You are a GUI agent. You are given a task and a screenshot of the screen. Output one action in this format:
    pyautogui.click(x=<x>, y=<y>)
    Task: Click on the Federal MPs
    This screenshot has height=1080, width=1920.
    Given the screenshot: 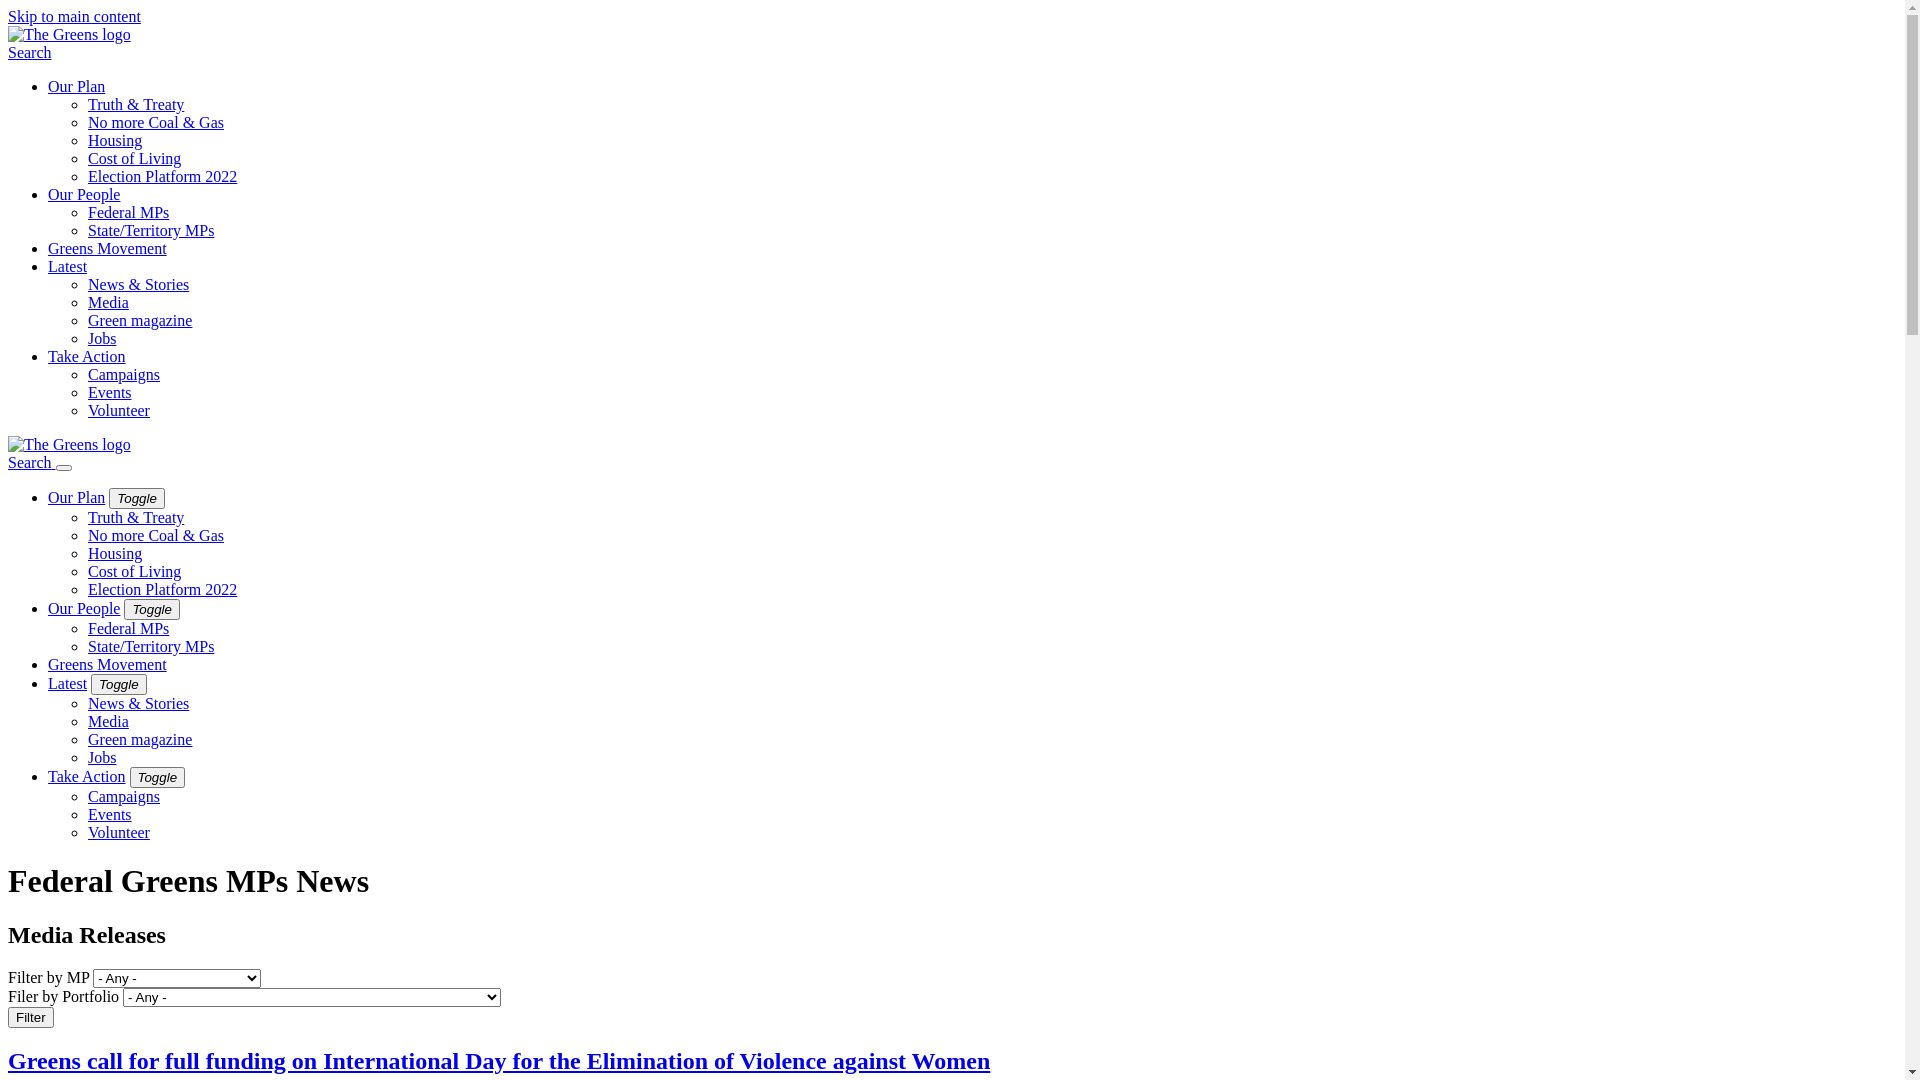 What is the action you would take?
    pyautogui.click(x=128, y=212)
    